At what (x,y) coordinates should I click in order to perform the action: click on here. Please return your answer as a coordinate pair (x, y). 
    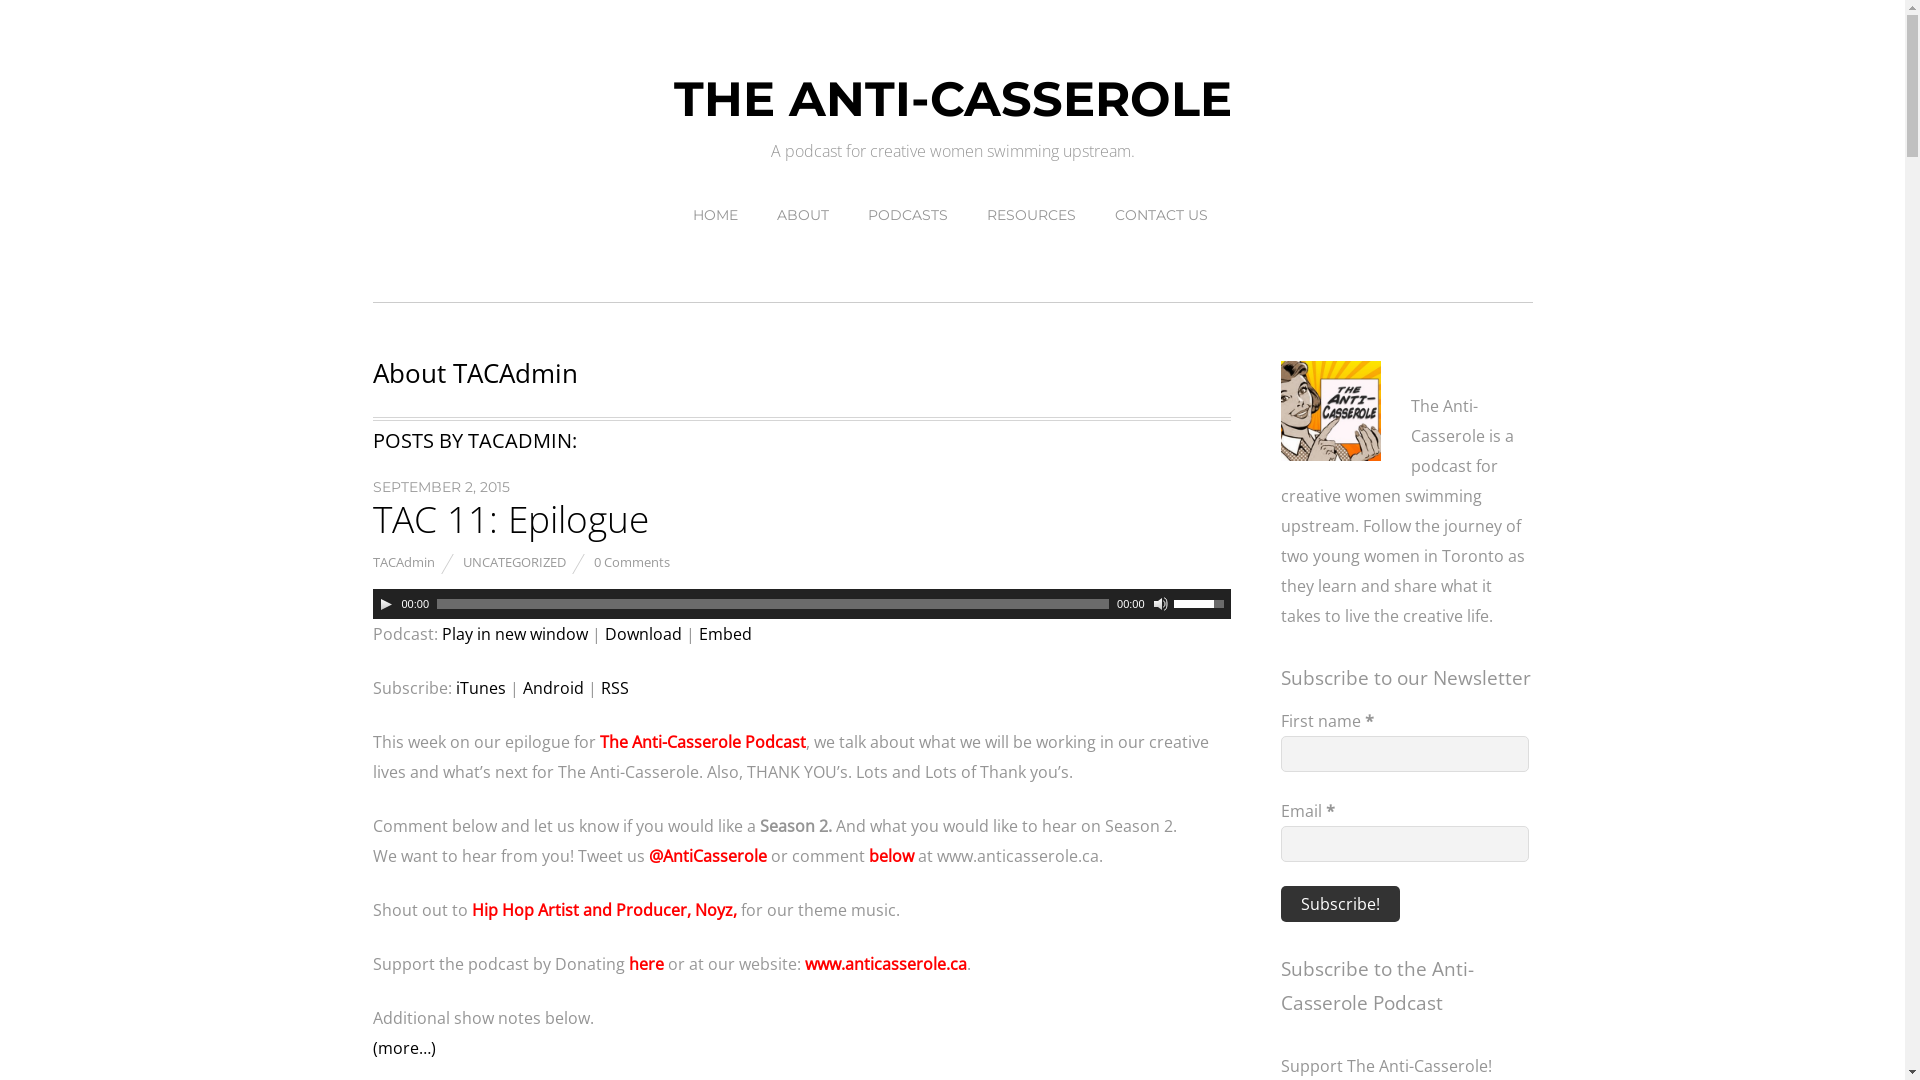
    Looking at the image, I should click on (646, 964).